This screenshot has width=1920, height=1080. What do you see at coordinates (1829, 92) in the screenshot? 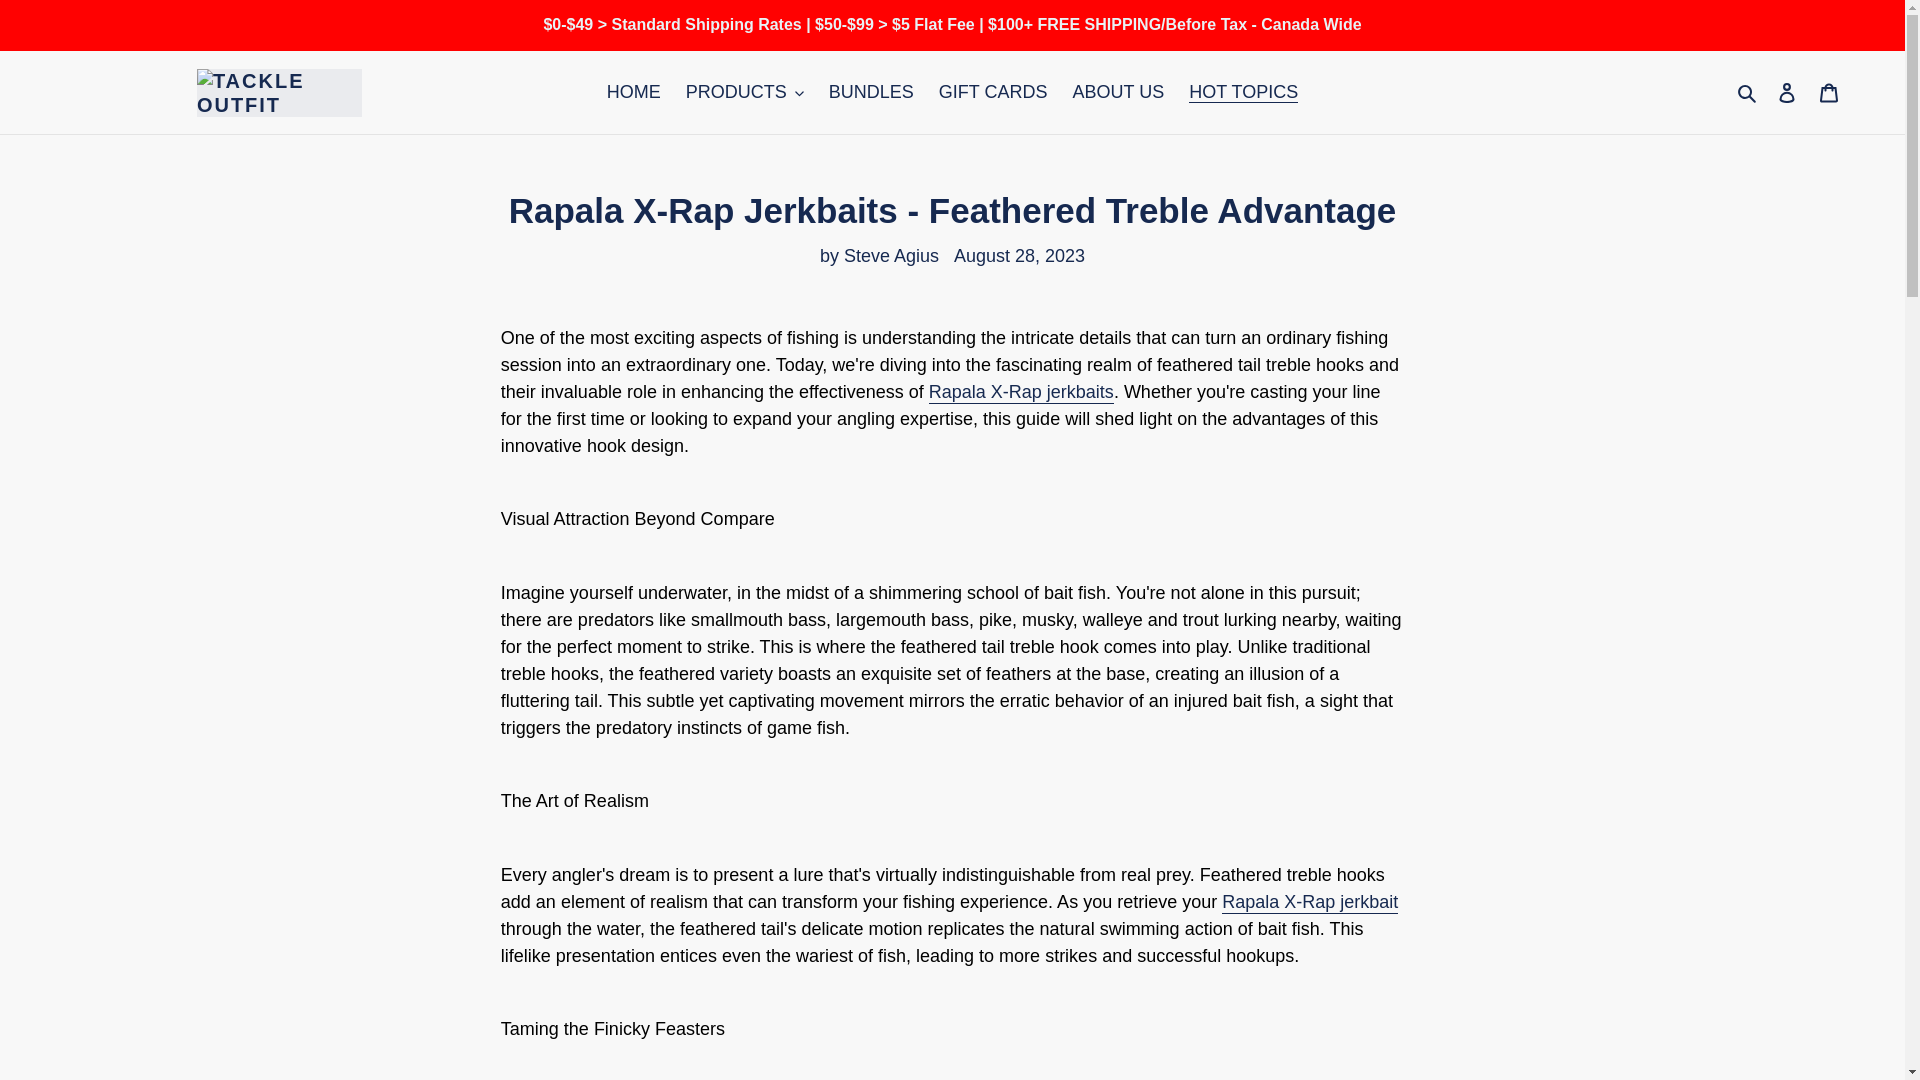
I see `Cart` at bounding box center [1829, 92].